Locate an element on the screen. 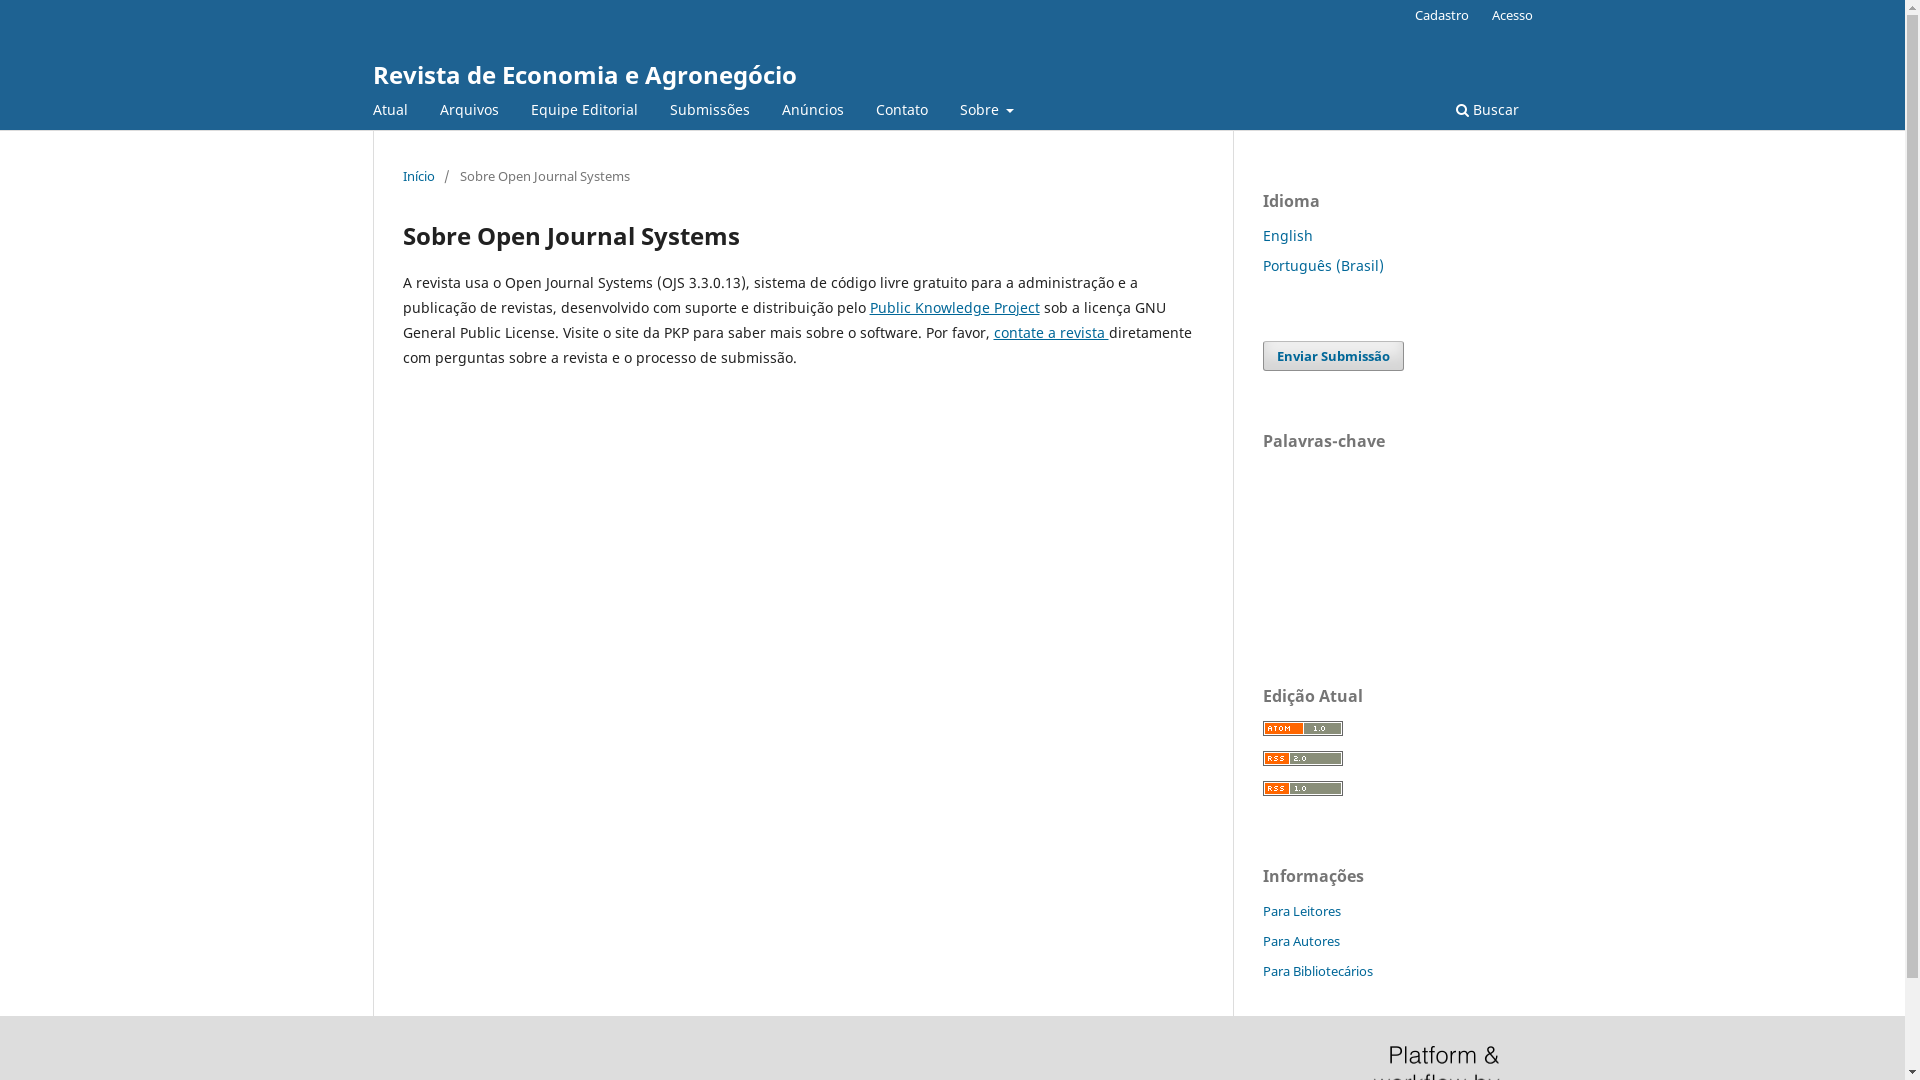  Acesso is located at coordinates (1512, 15).